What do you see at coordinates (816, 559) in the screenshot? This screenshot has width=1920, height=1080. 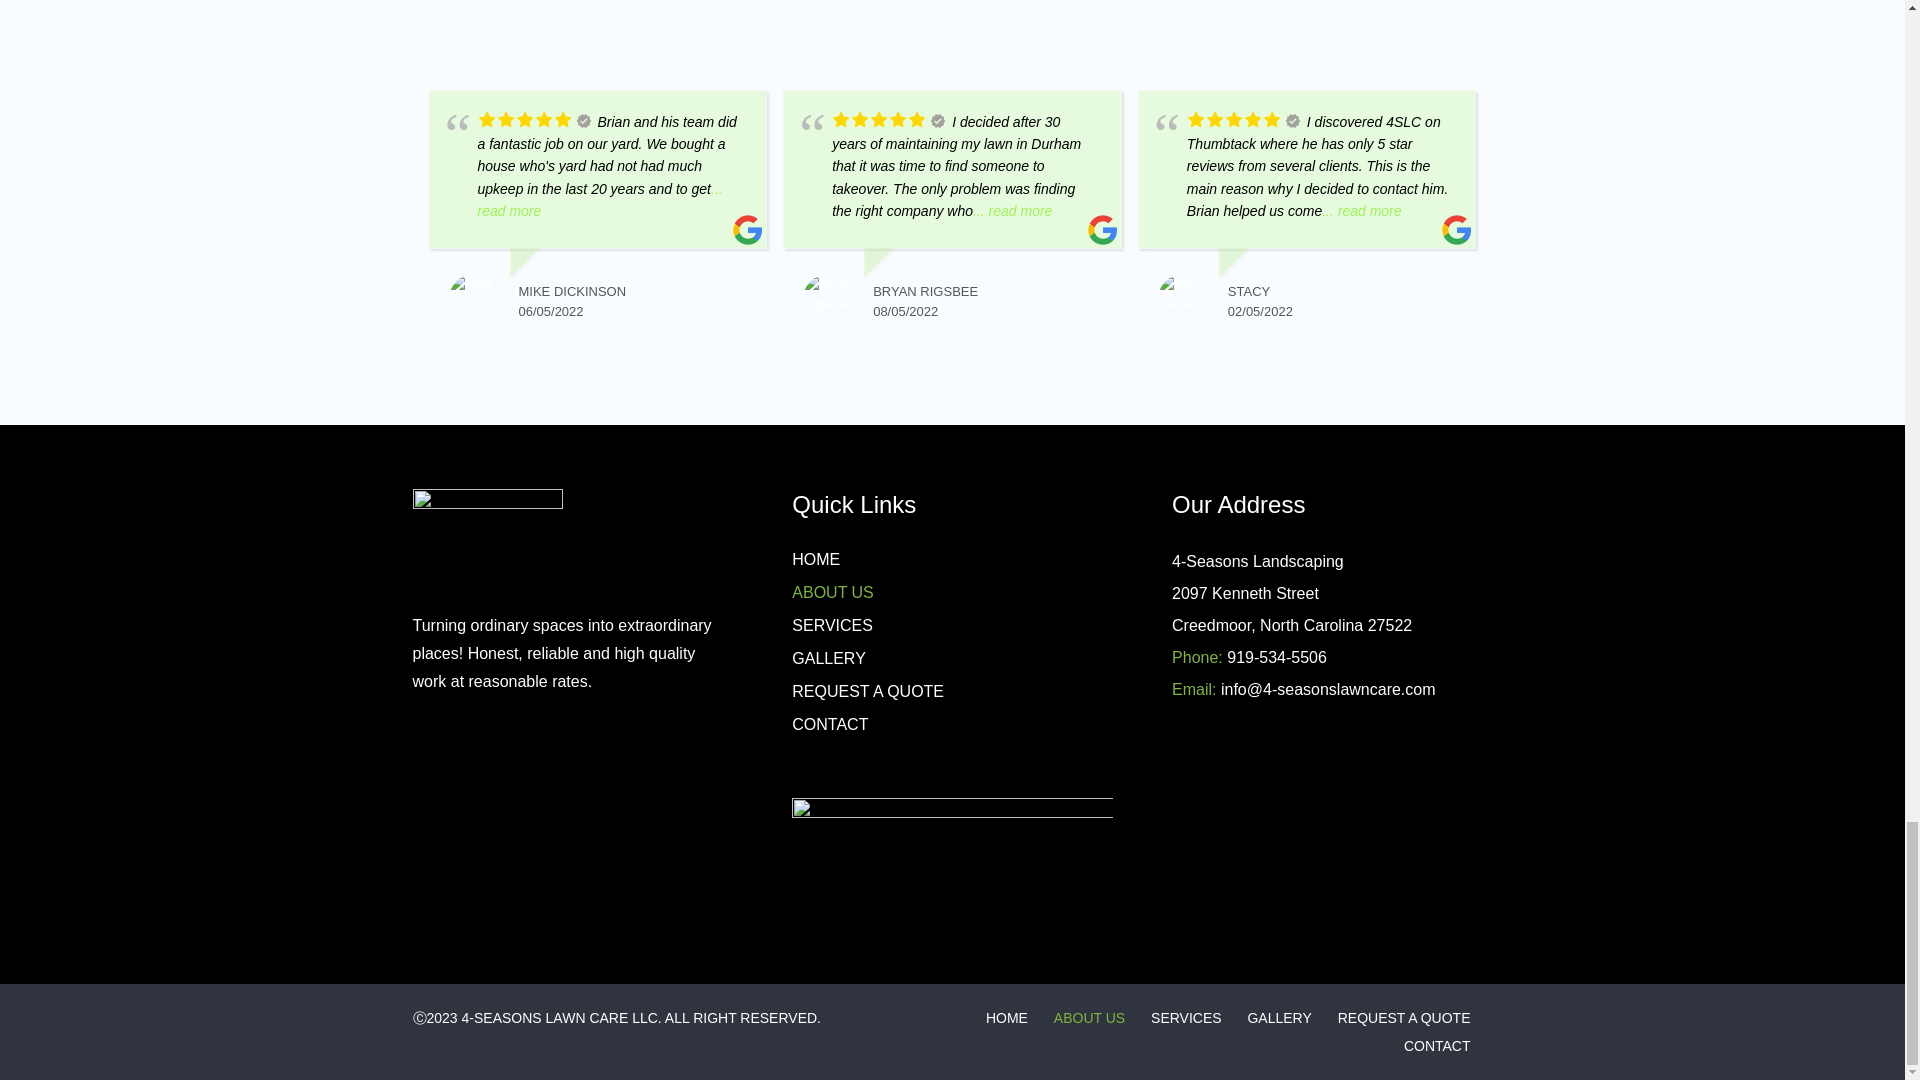 I see `HOME` at bounding box center [816, 559].